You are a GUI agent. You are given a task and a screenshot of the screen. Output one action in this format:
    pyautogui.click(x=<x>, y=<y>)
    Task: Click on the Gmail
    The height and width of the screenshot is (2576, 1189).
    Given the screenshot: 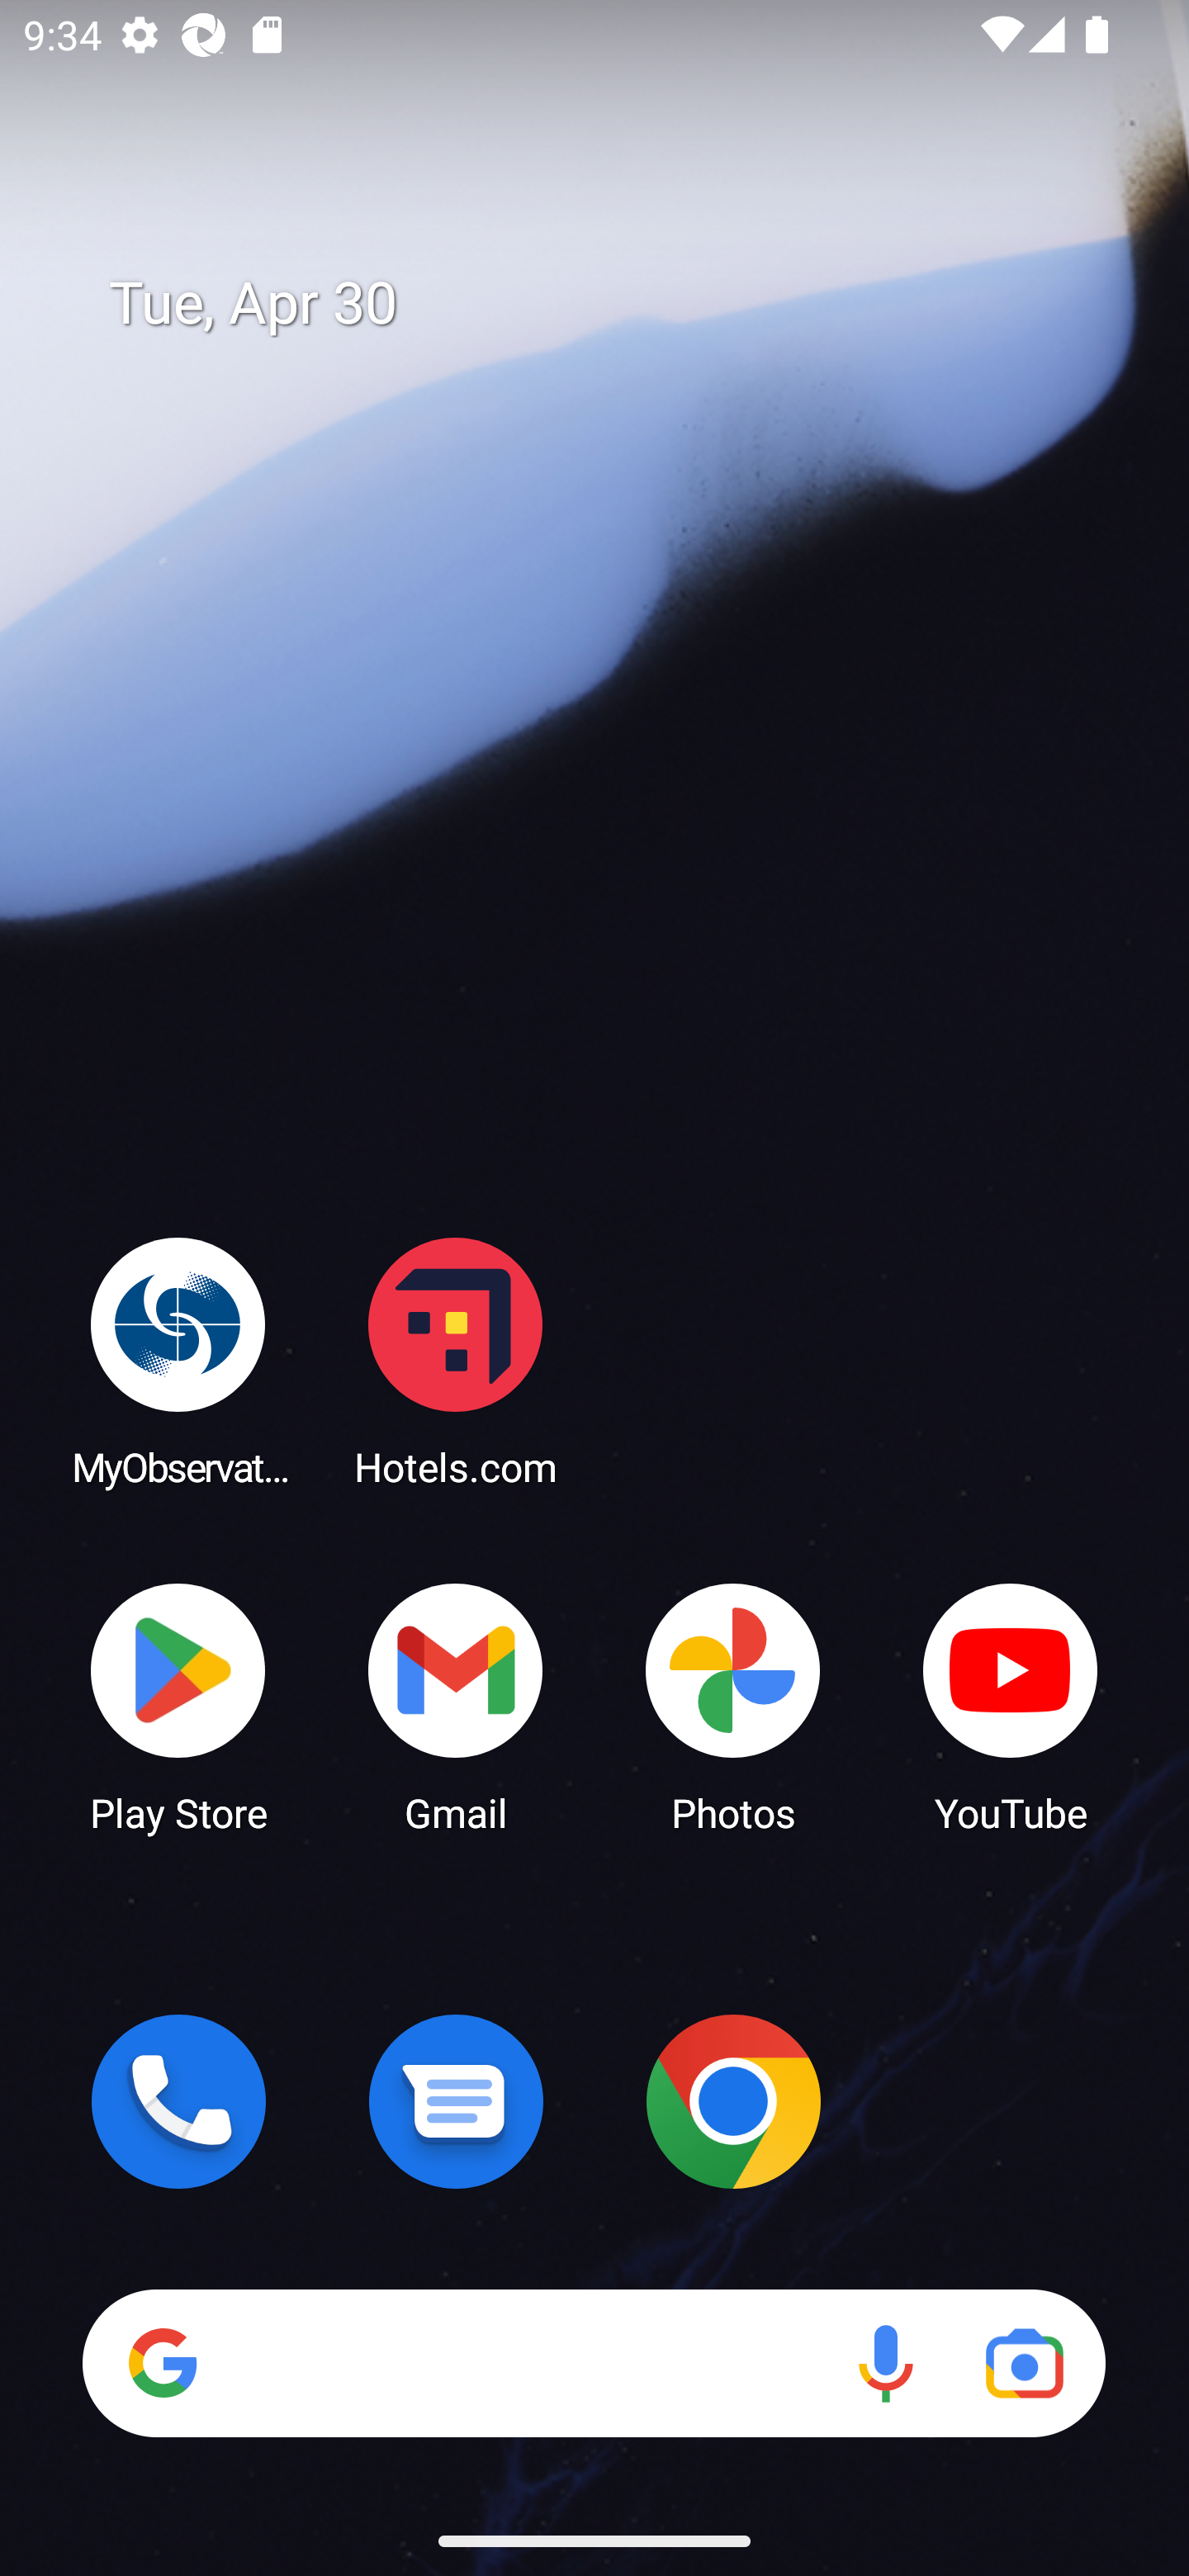 What is the action you would take?
    pyautogui.click(x=456, y=1706)
    